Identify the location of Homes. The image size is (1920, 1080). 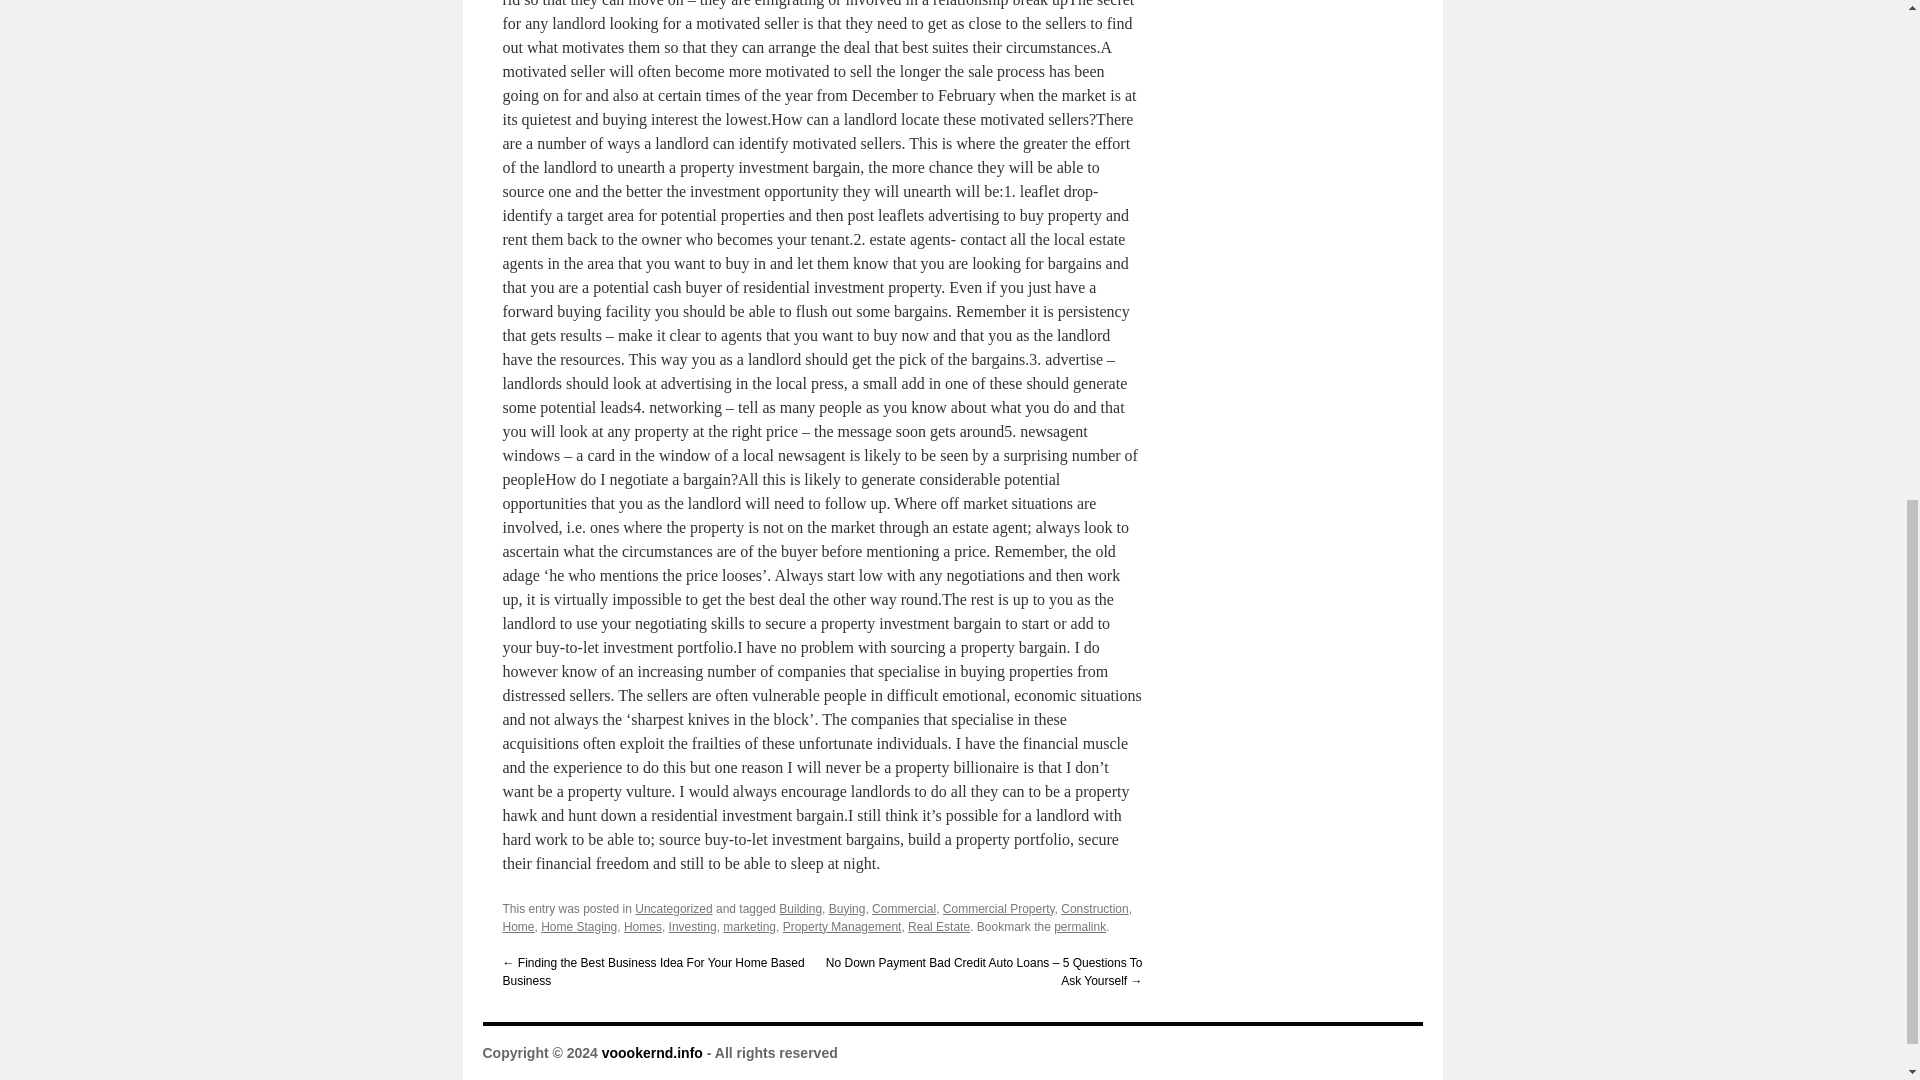
(643, 927).